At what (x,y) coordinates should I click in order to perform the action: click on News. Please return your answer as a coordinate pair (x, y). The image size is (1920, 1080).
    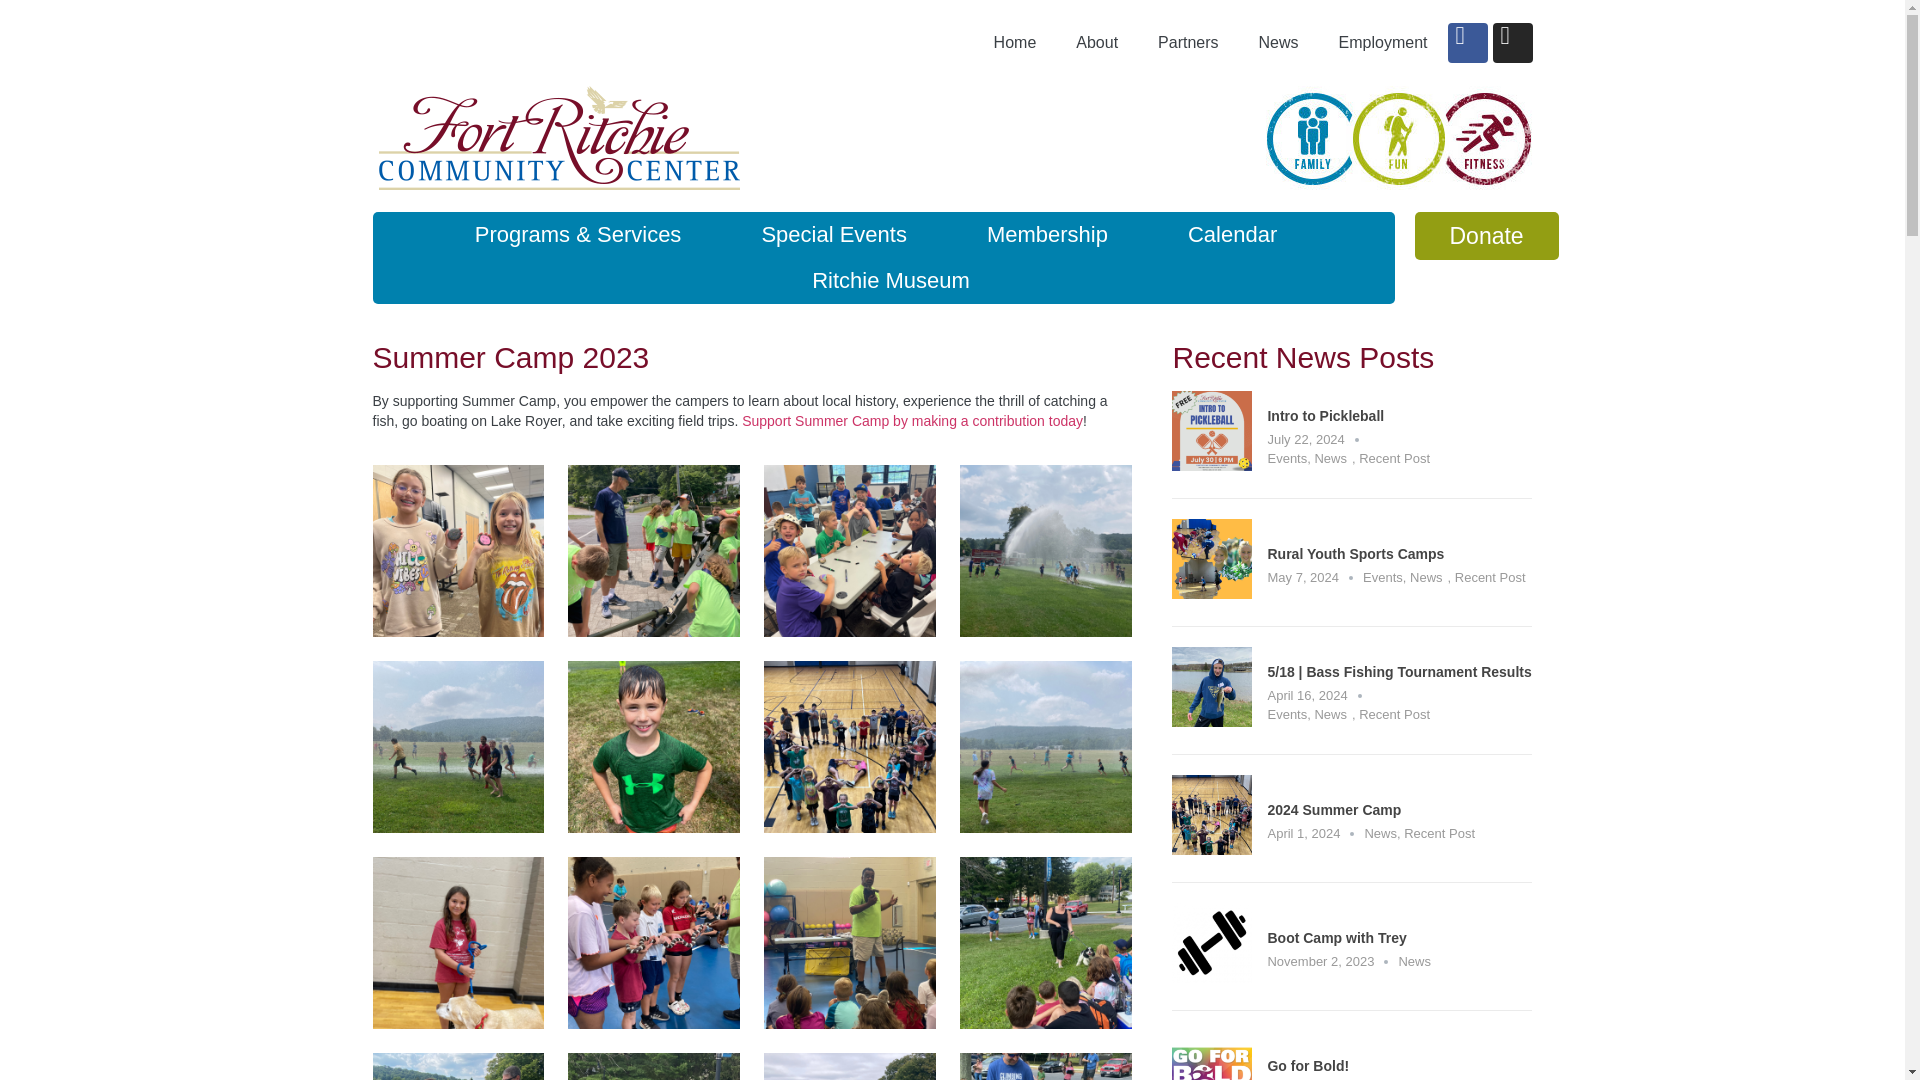
    Looking at the image, I should click on (1278, 42).